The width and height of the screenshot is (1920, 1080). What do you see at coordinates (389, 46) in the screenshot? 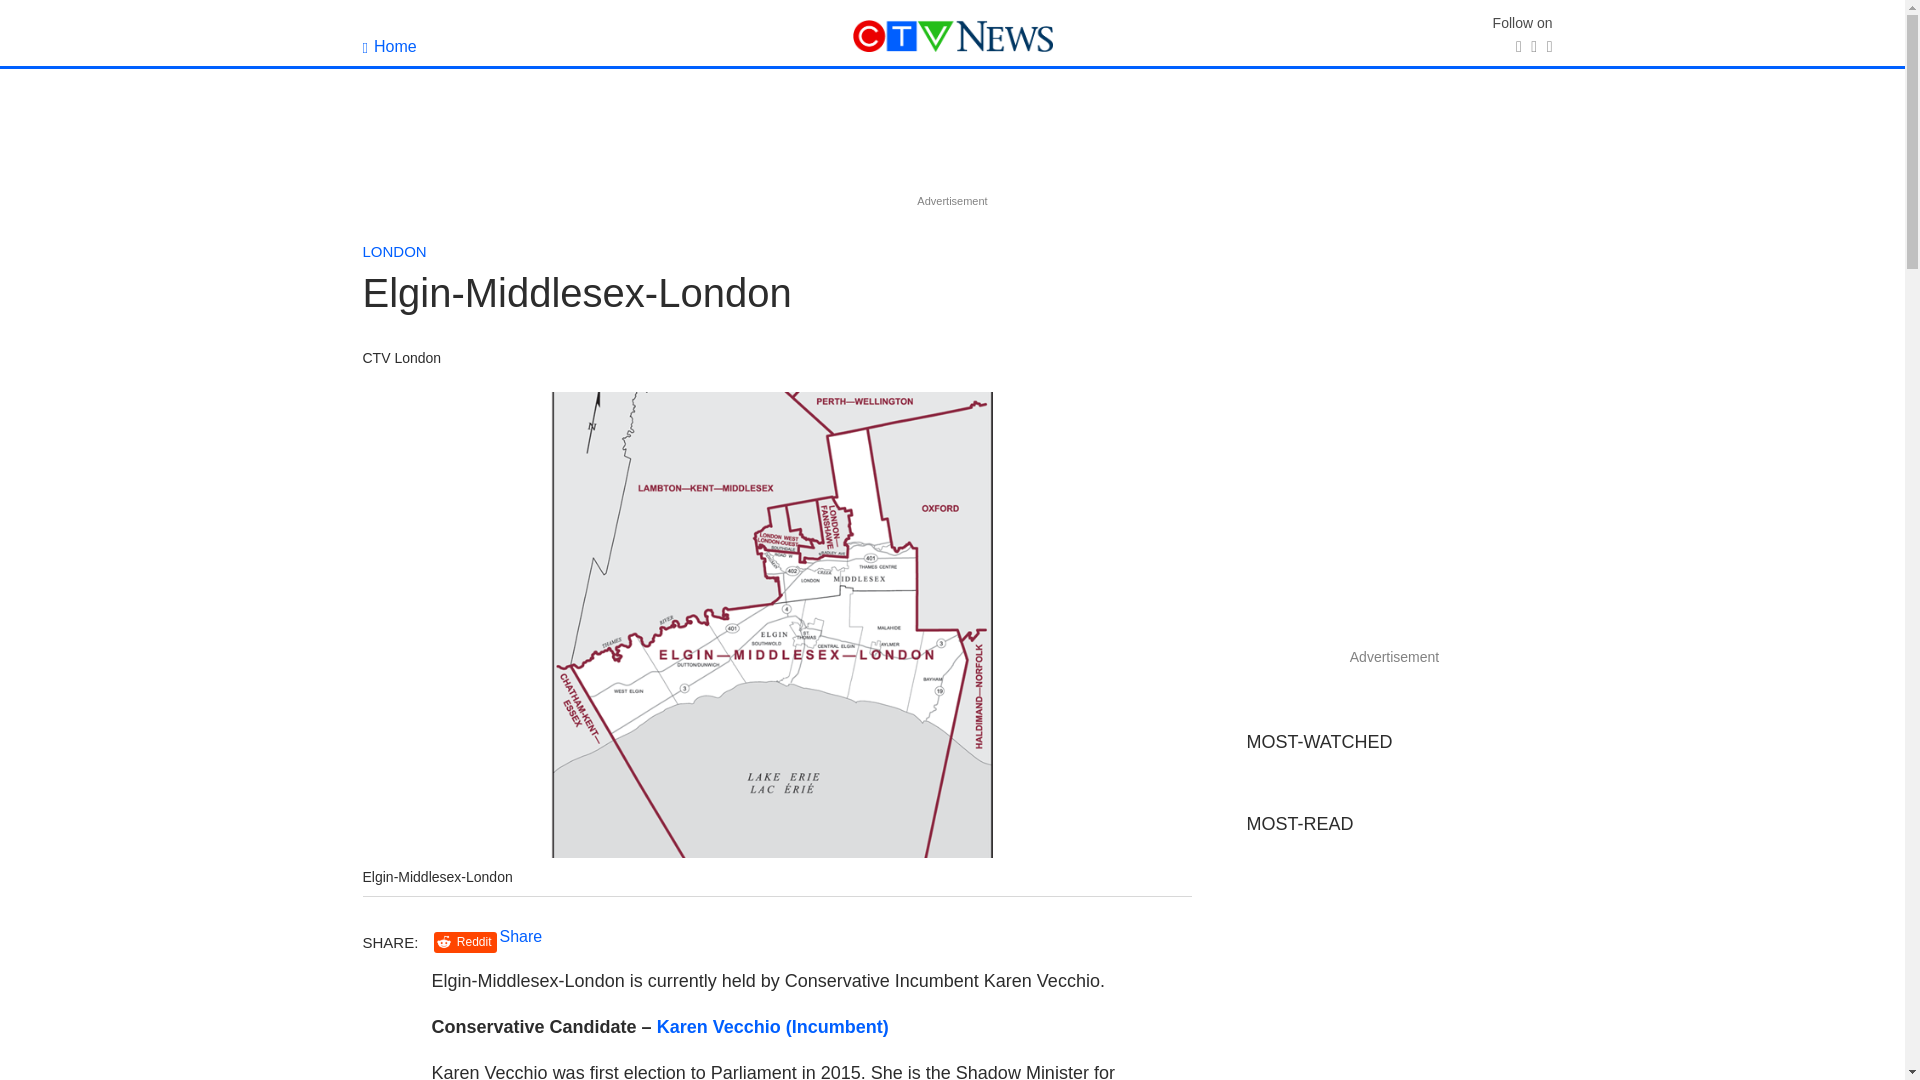
I see `Home` at bounding box center [389, 46].